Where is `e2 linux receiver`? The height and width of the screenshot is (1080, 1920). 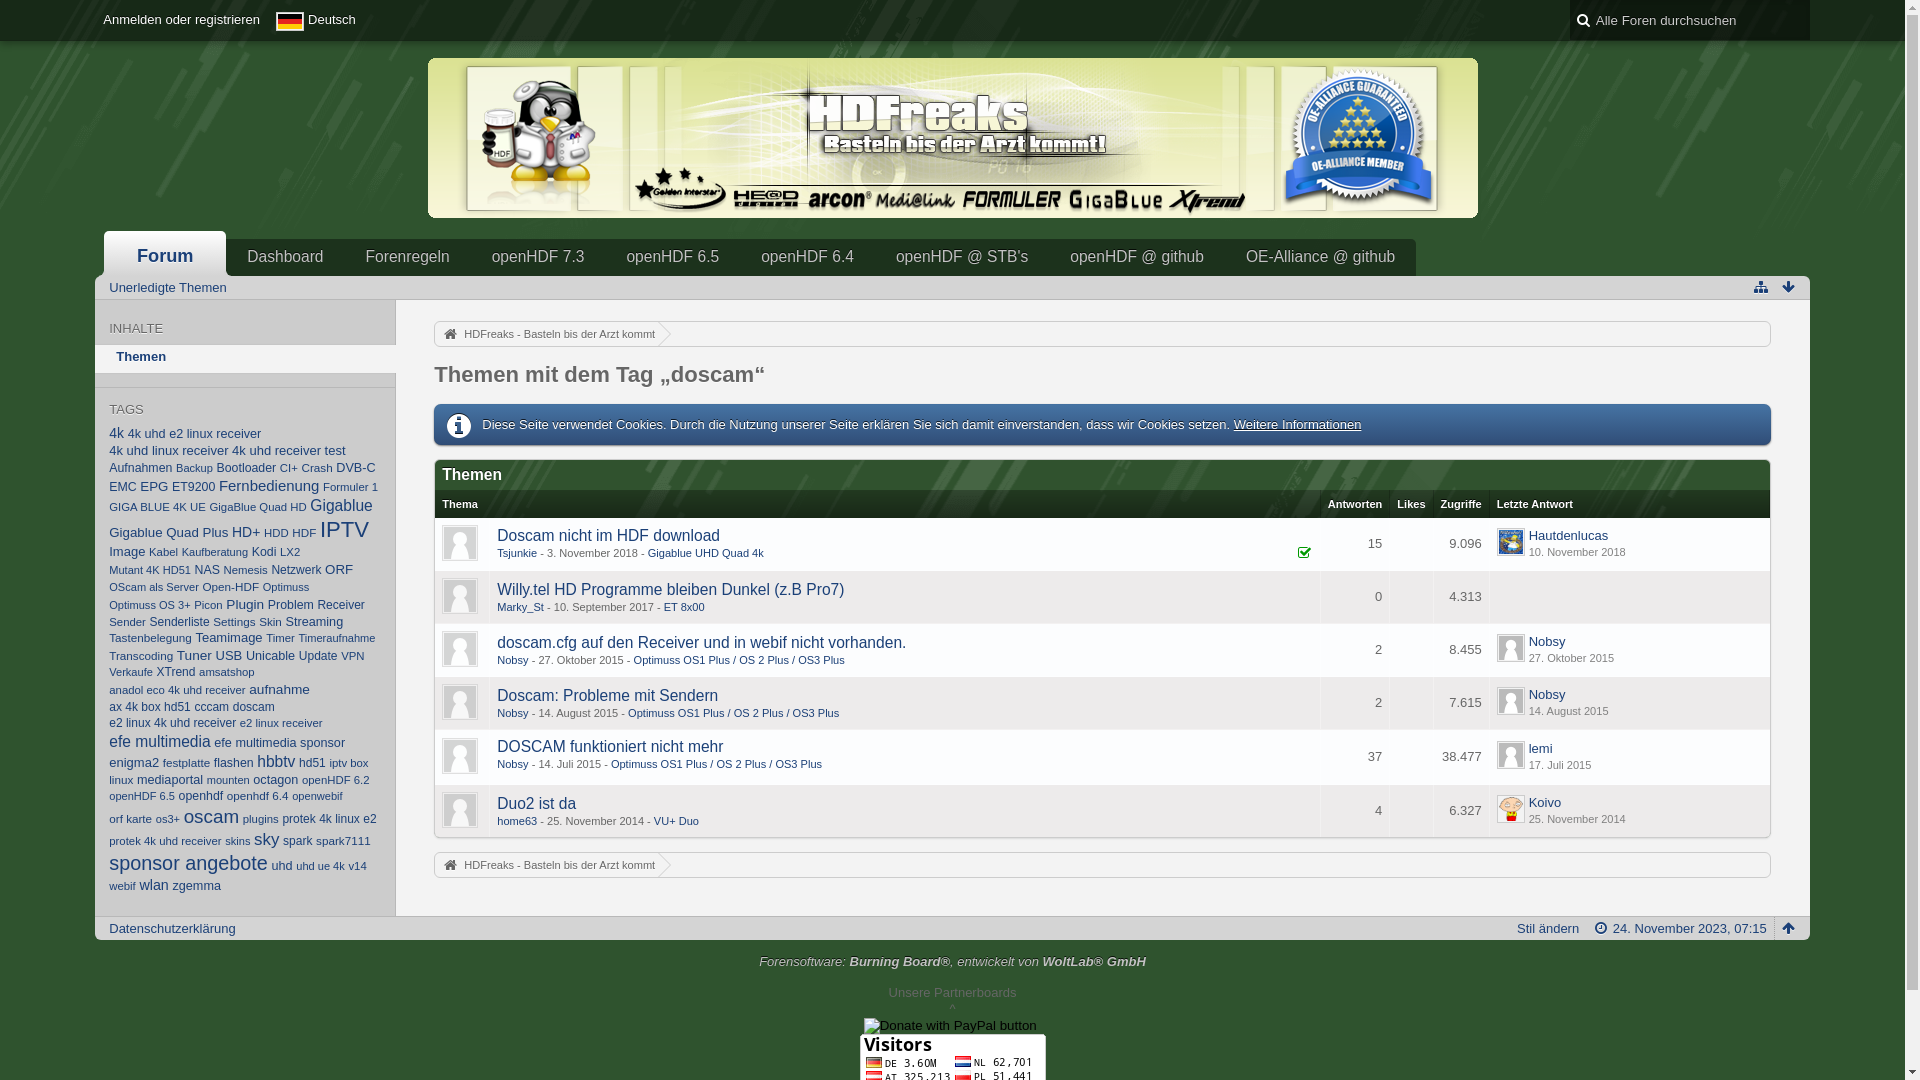
e2 linux receiver is located at coordinates (282, 723).